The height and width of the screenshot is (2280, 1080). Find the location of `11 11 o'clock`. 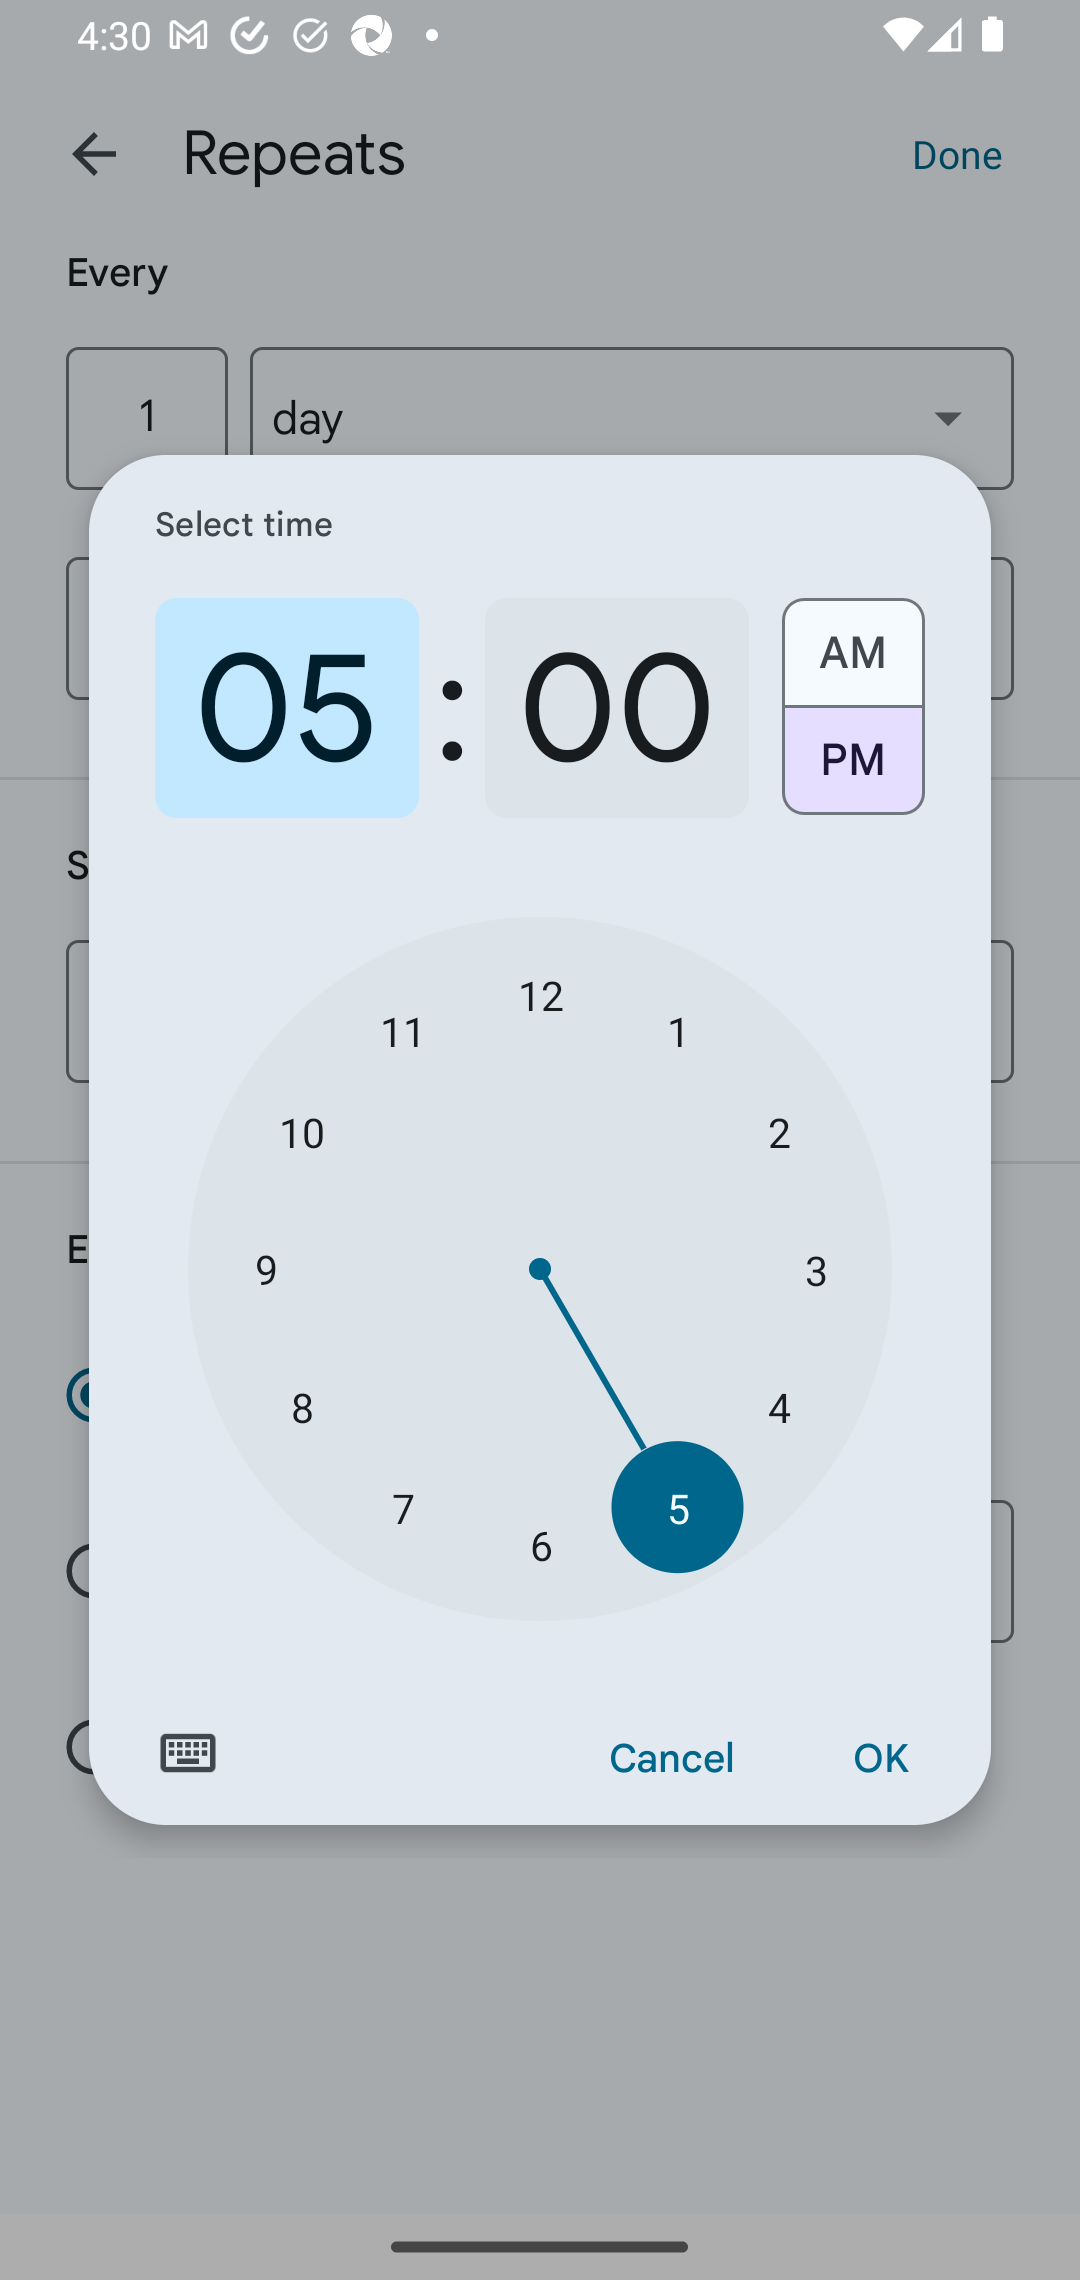

11 11 o'clock is located at coordinates (402, 1030).